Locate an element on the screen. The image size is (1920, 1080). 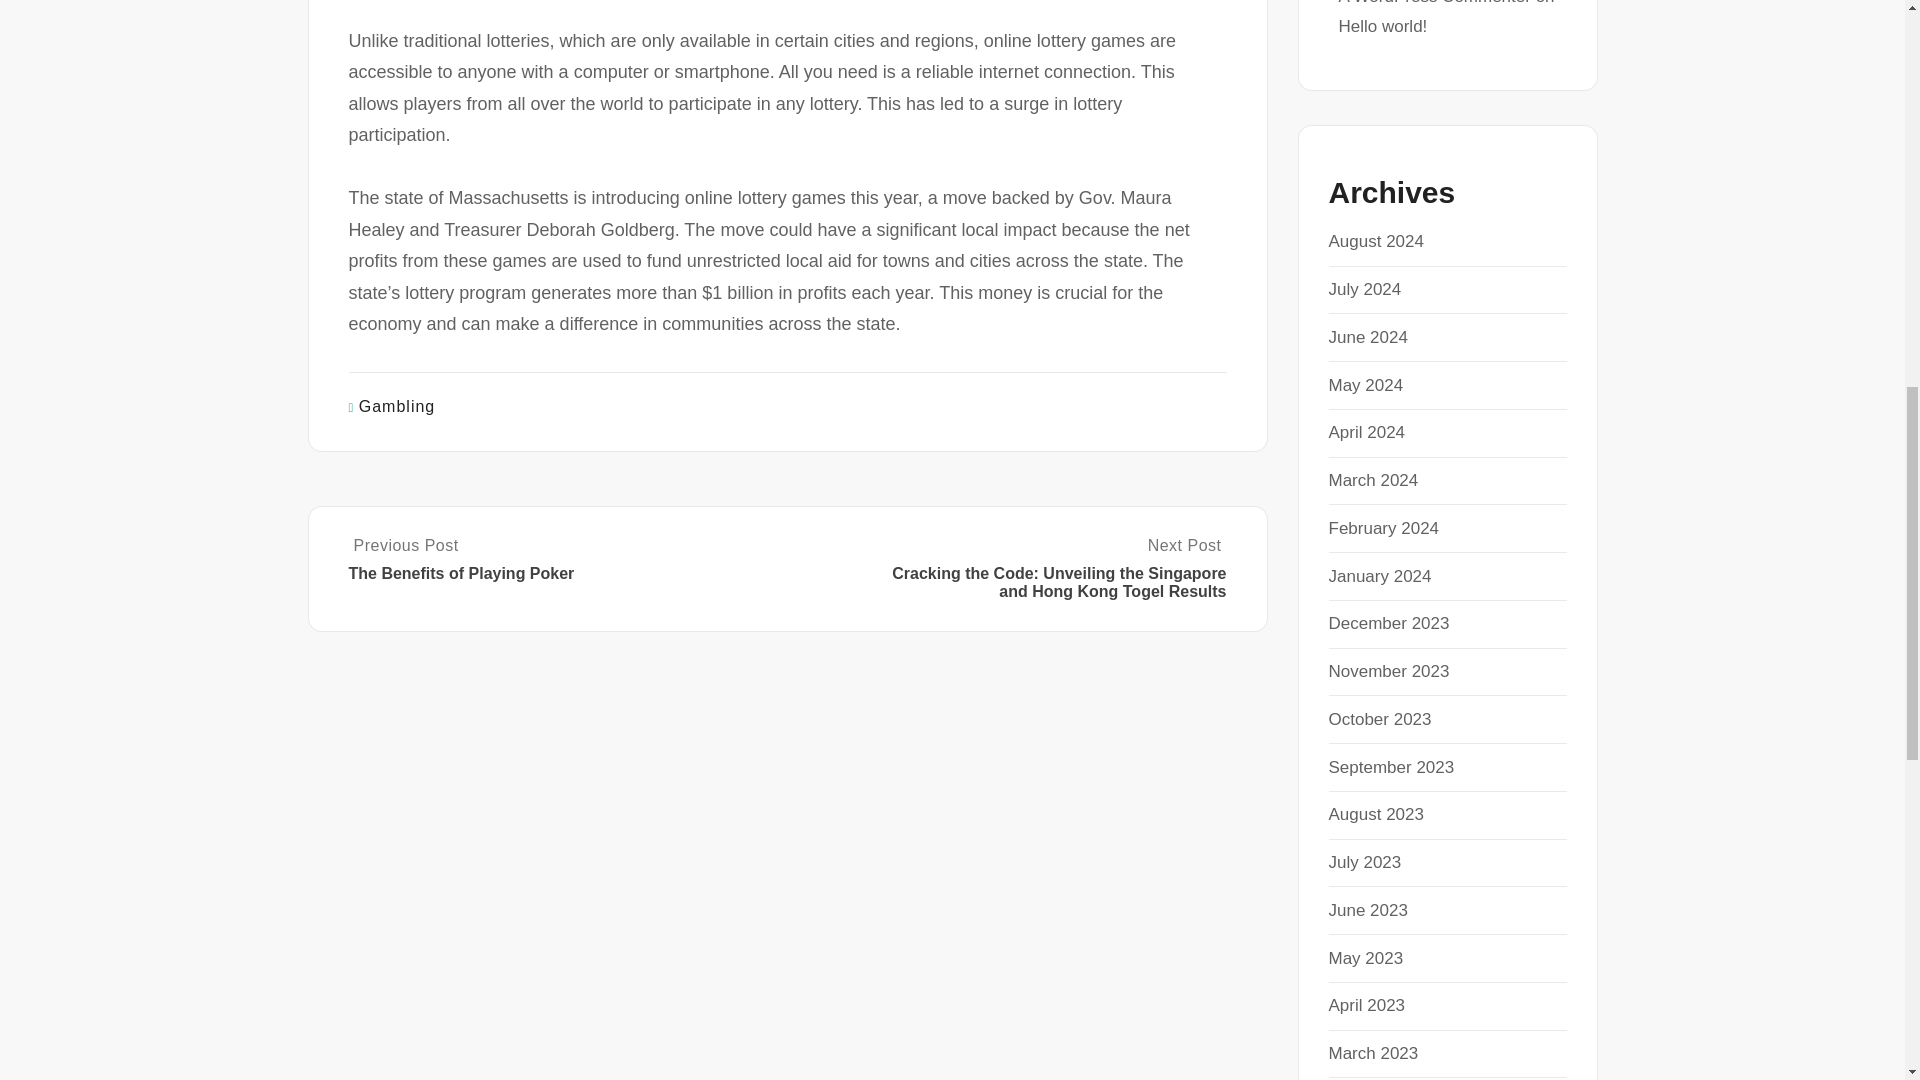
Gambling is located at coordinates (397, 406).